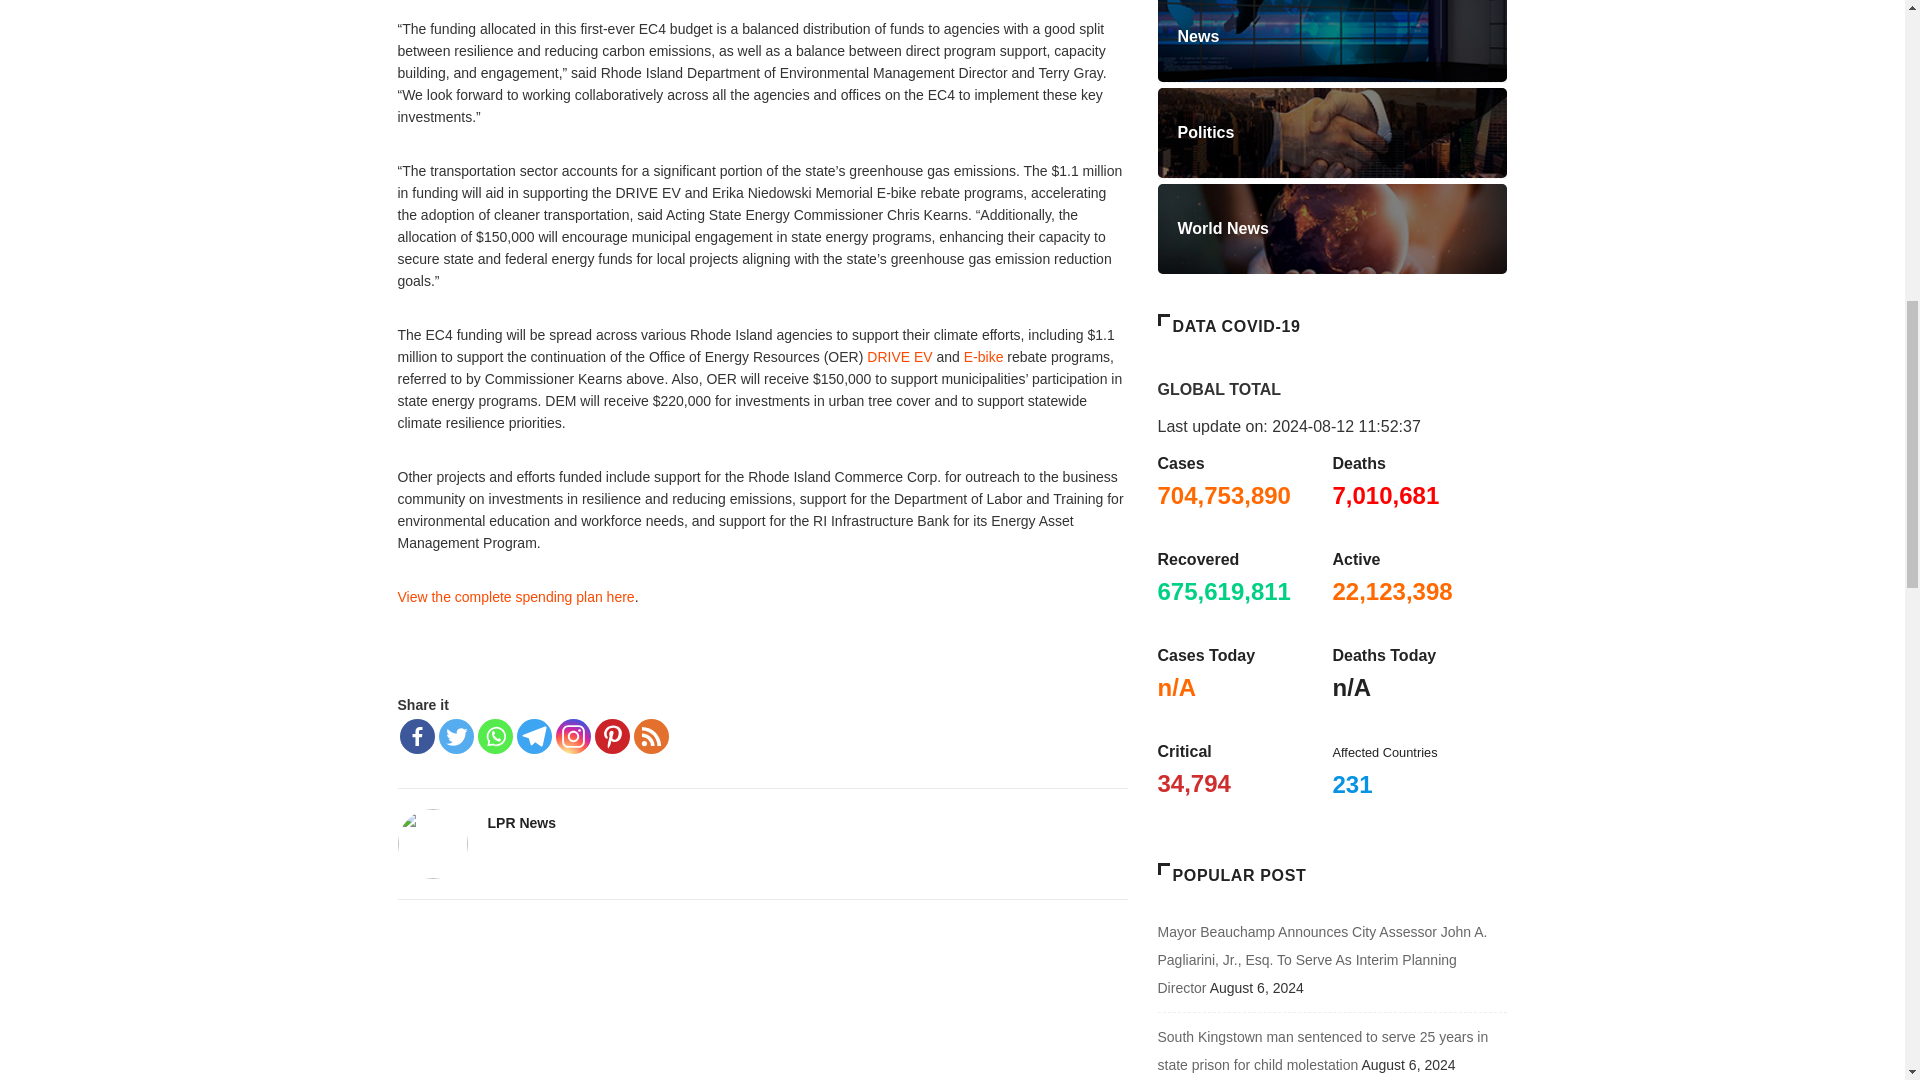 Image resolution: width=1920 pixels, height=1080 pixels. Describe the element at coordinates (495, 736) in the screenshot. I see `Whatsapp` at that location.